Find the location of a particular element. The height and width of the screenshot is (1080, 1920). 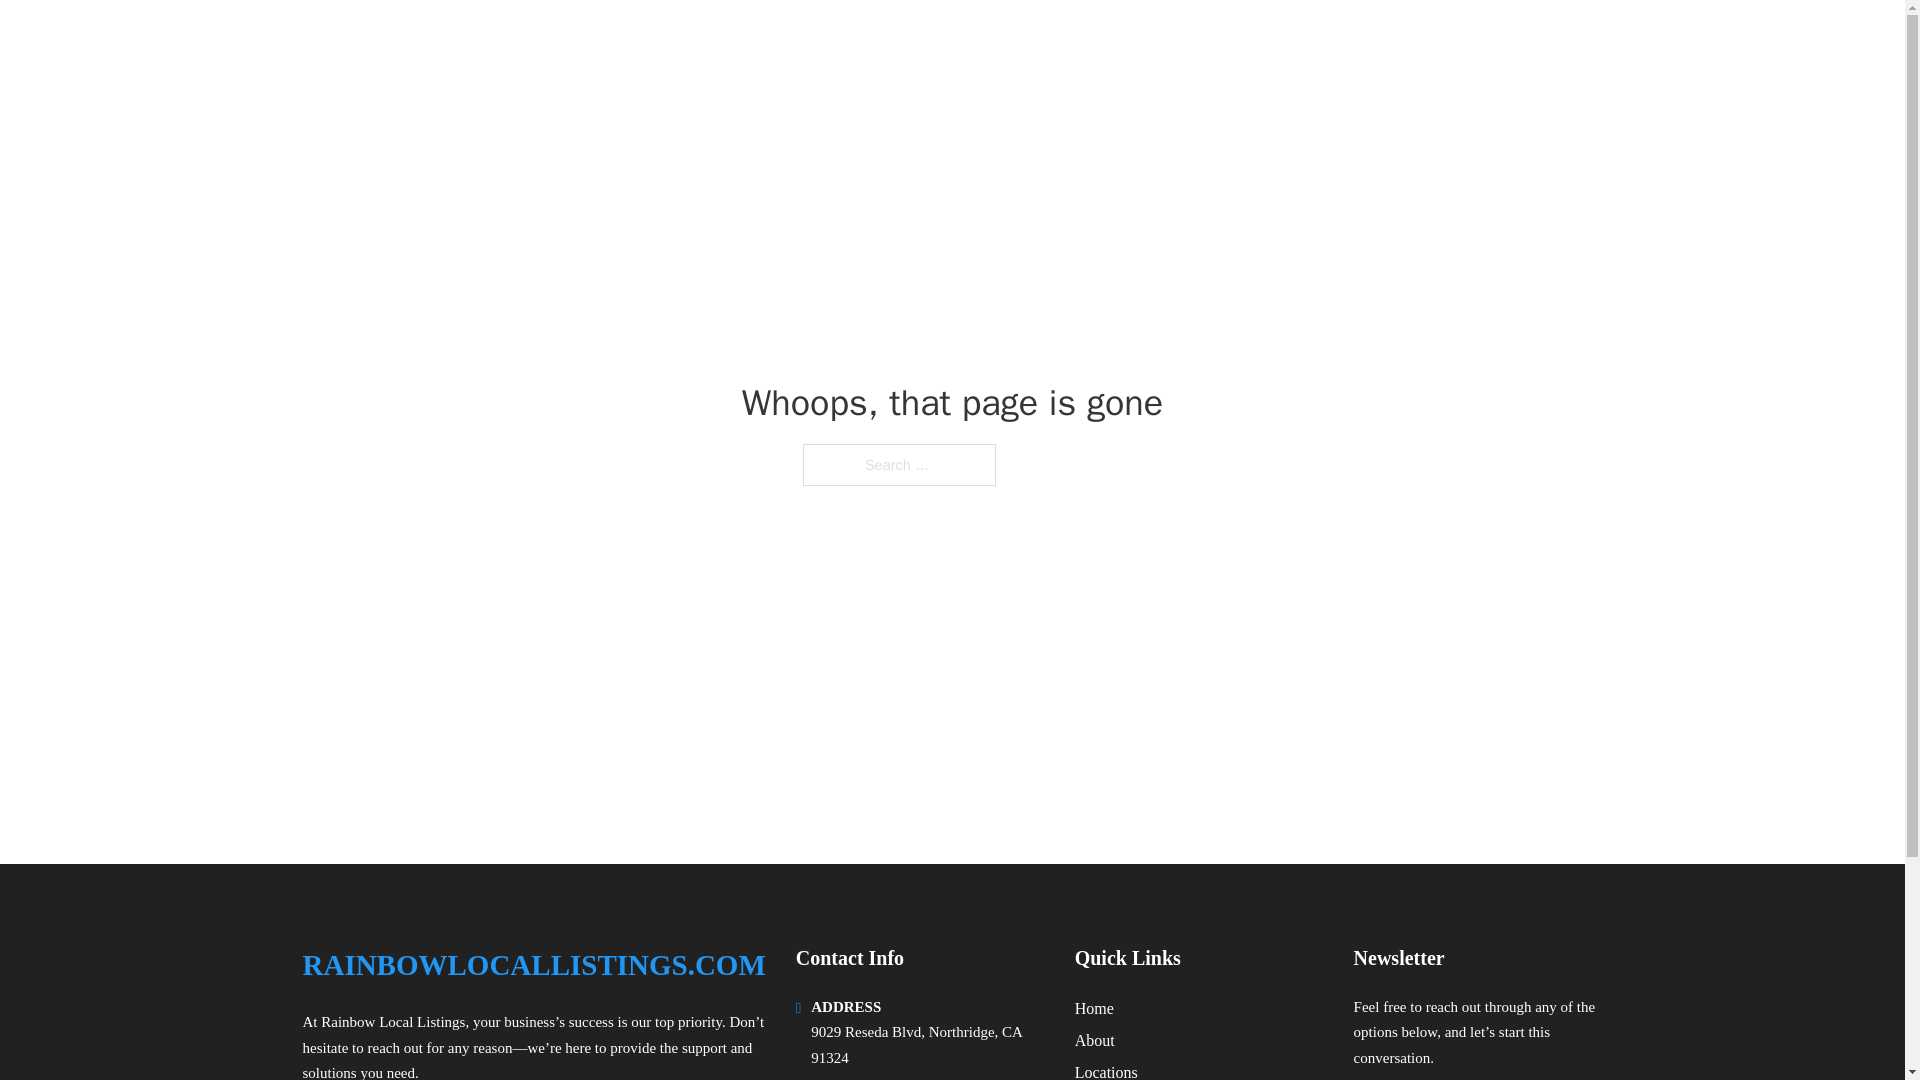

Locations is located at coordinates (1106, 1070).